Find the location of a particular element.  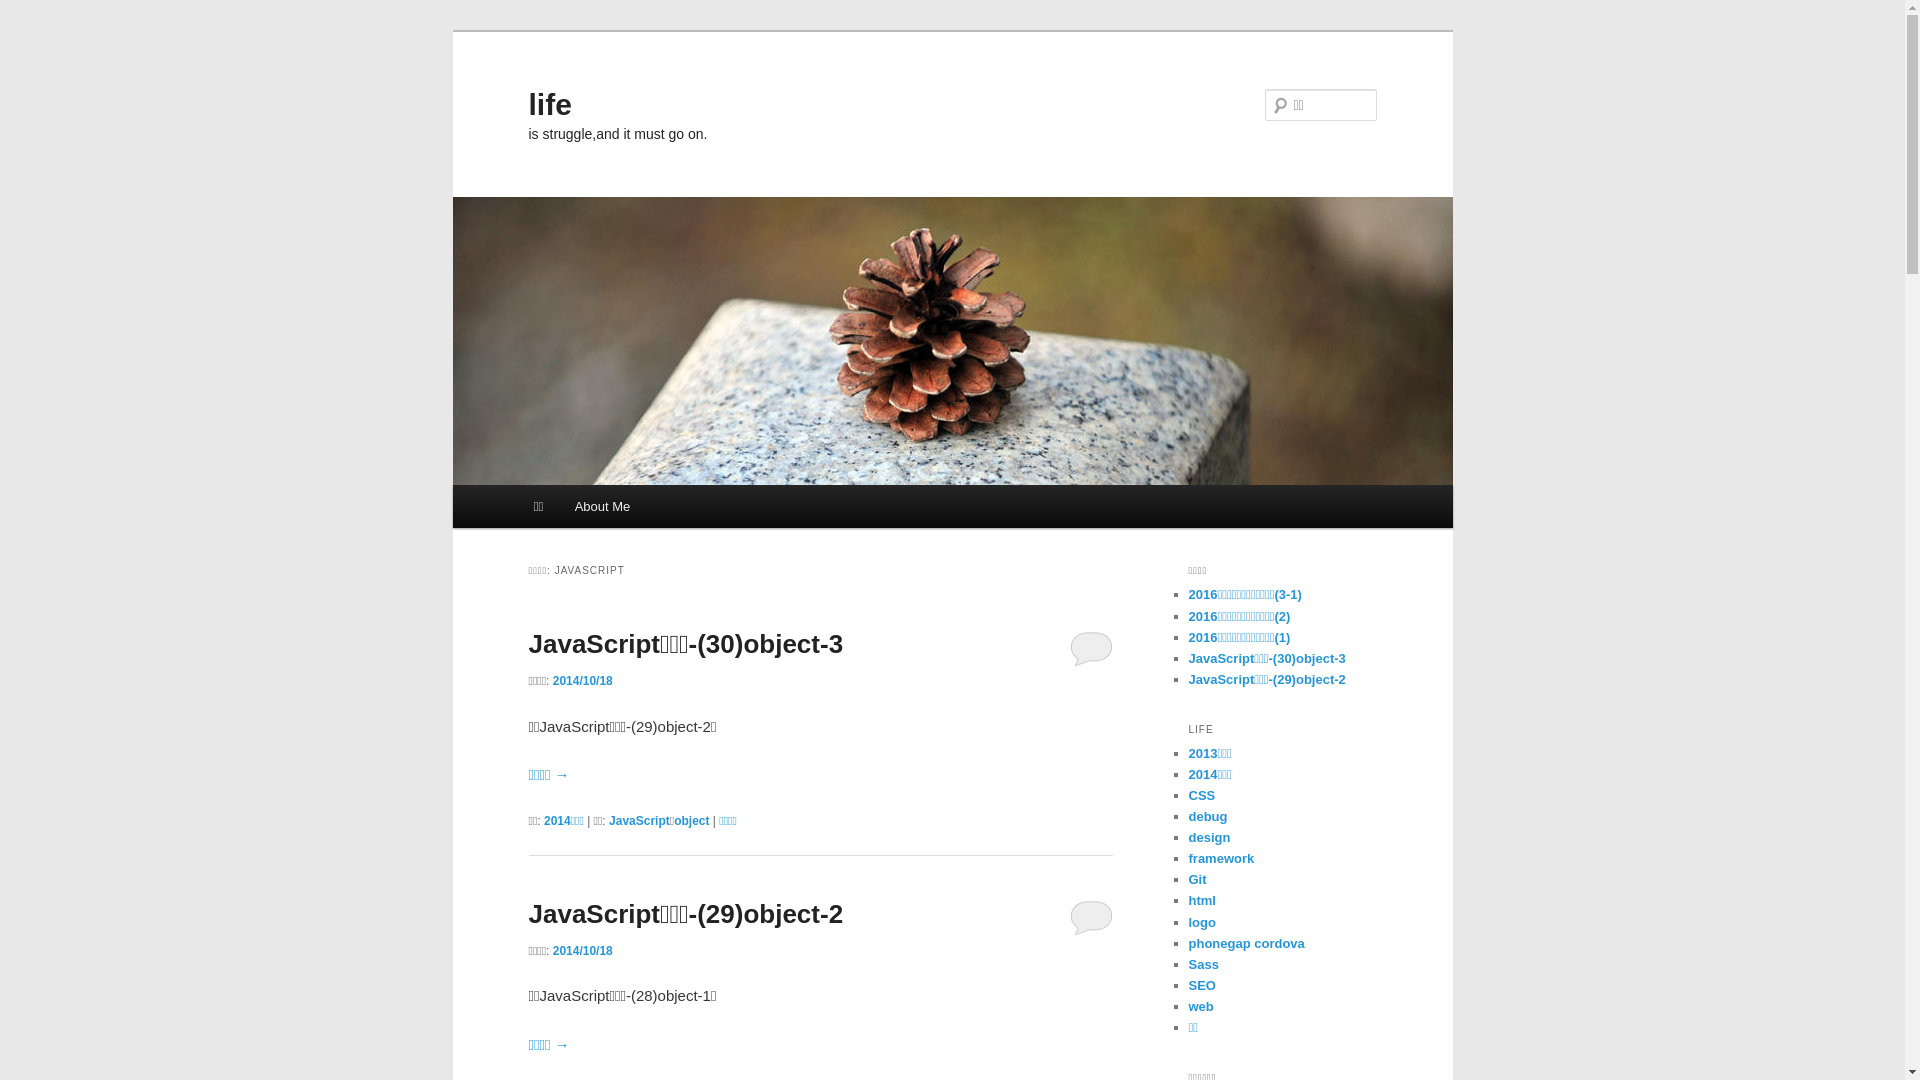

debug is located at coordinates (1208, 816).